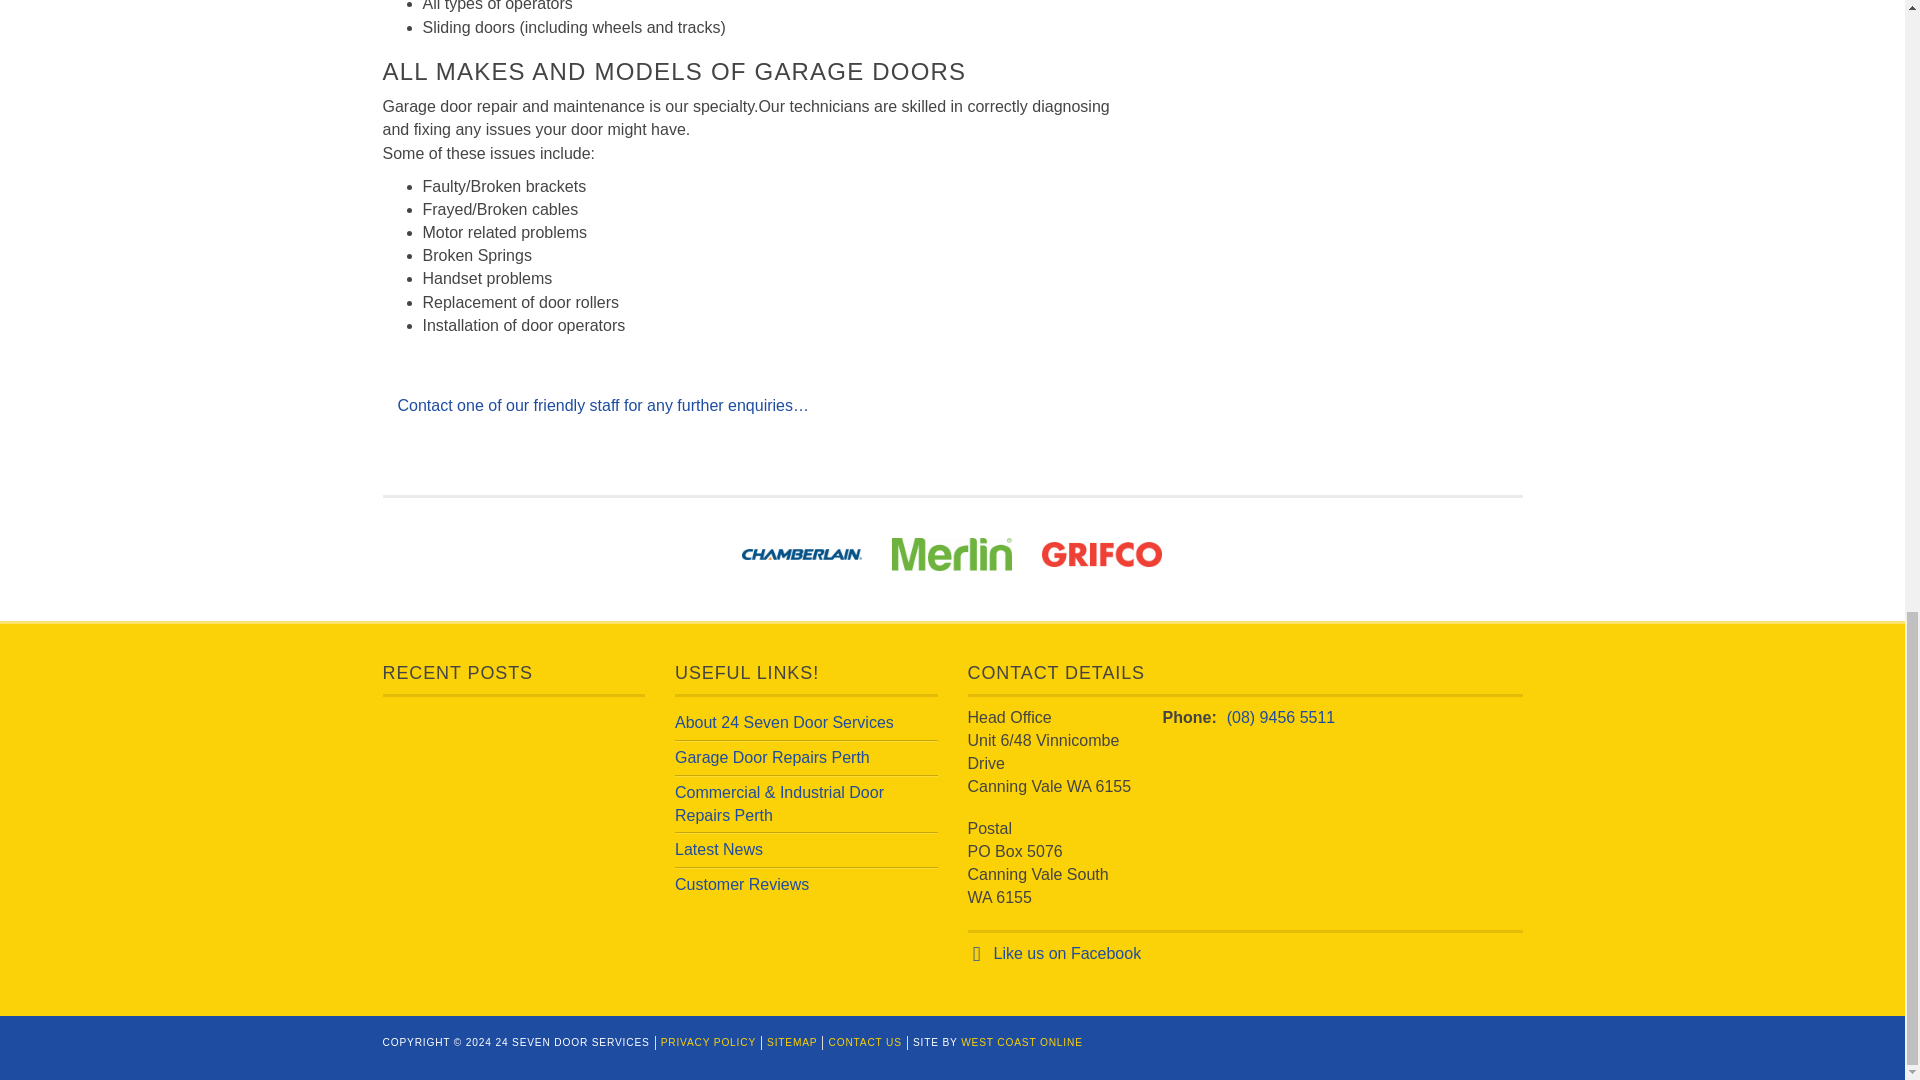  What do you see at coordinates (1022, 1042) in the screenshot?
I see `WEST COAST ONLINE` at bounding box center [1022, 1042].